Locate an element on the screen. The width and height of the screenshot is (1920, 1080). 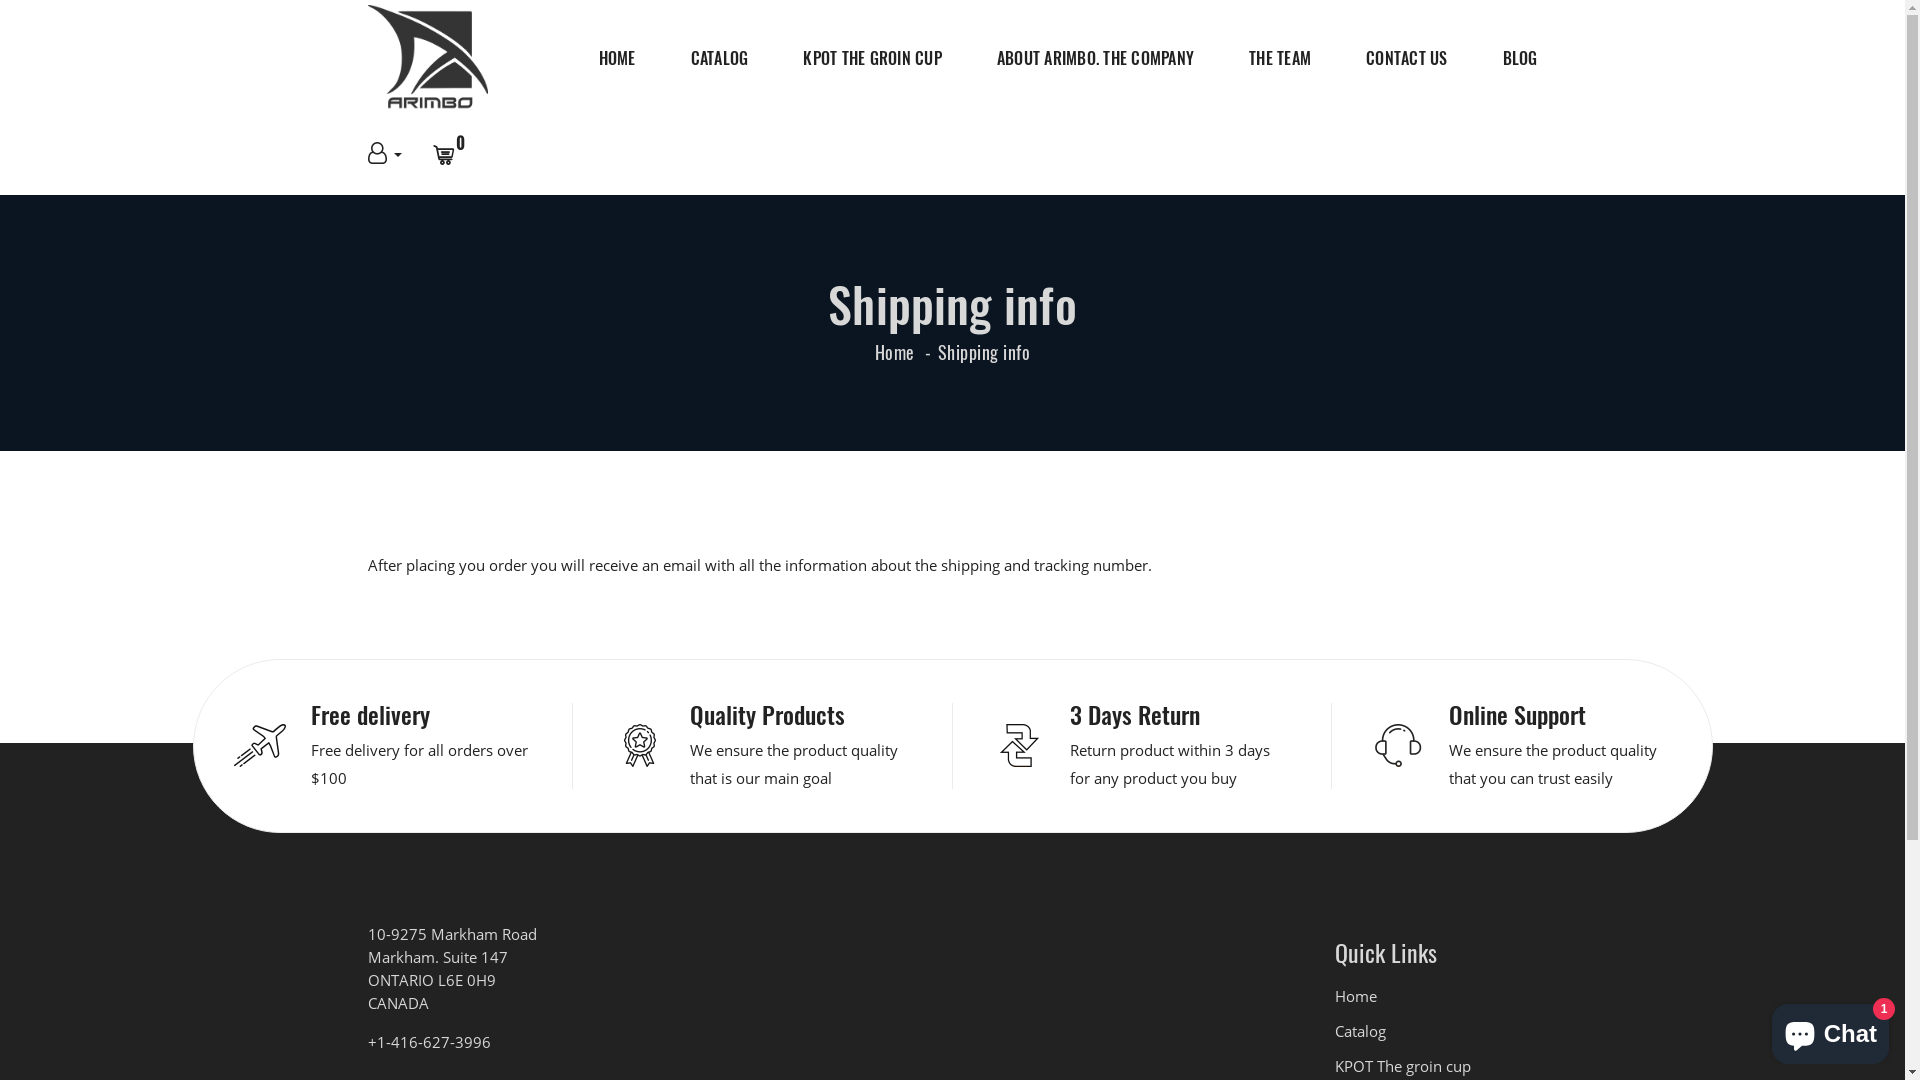
CONTACT US is located at coordinates (1407, 58).